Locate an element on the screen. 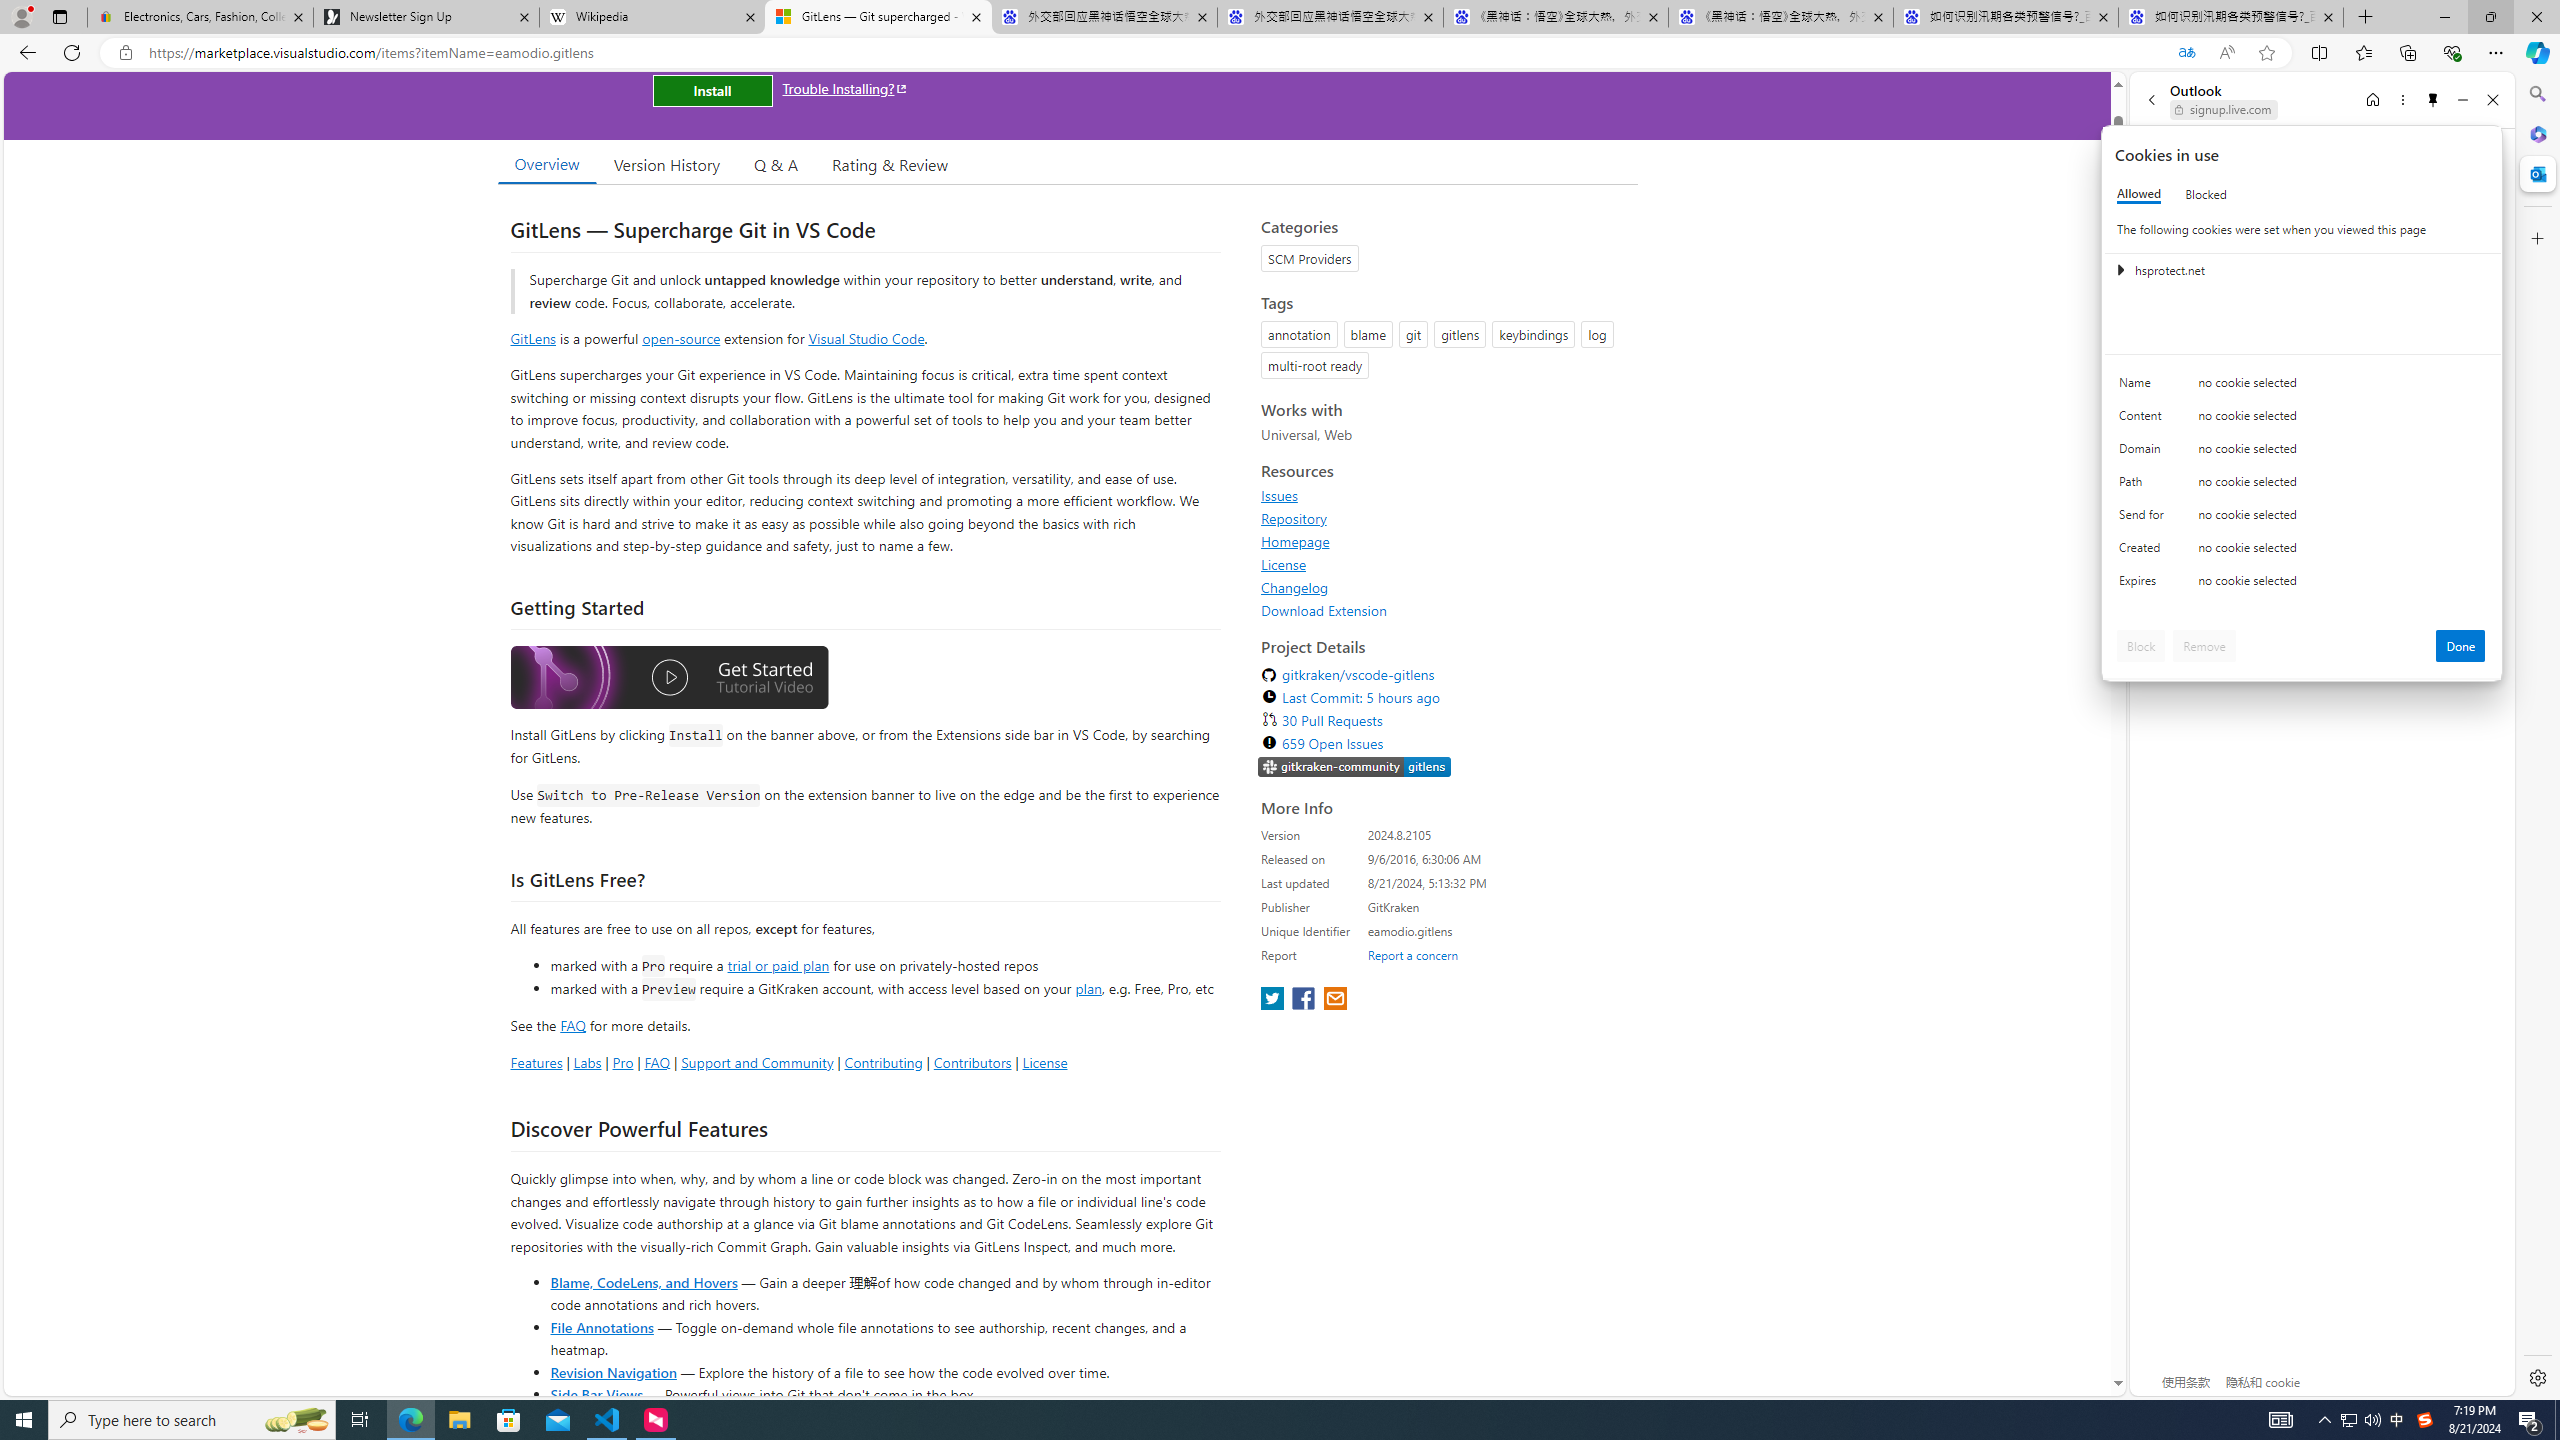 The width and height of the screenshot is (2560, 1440). no cookie selected is located at coordinates (2342, 585).